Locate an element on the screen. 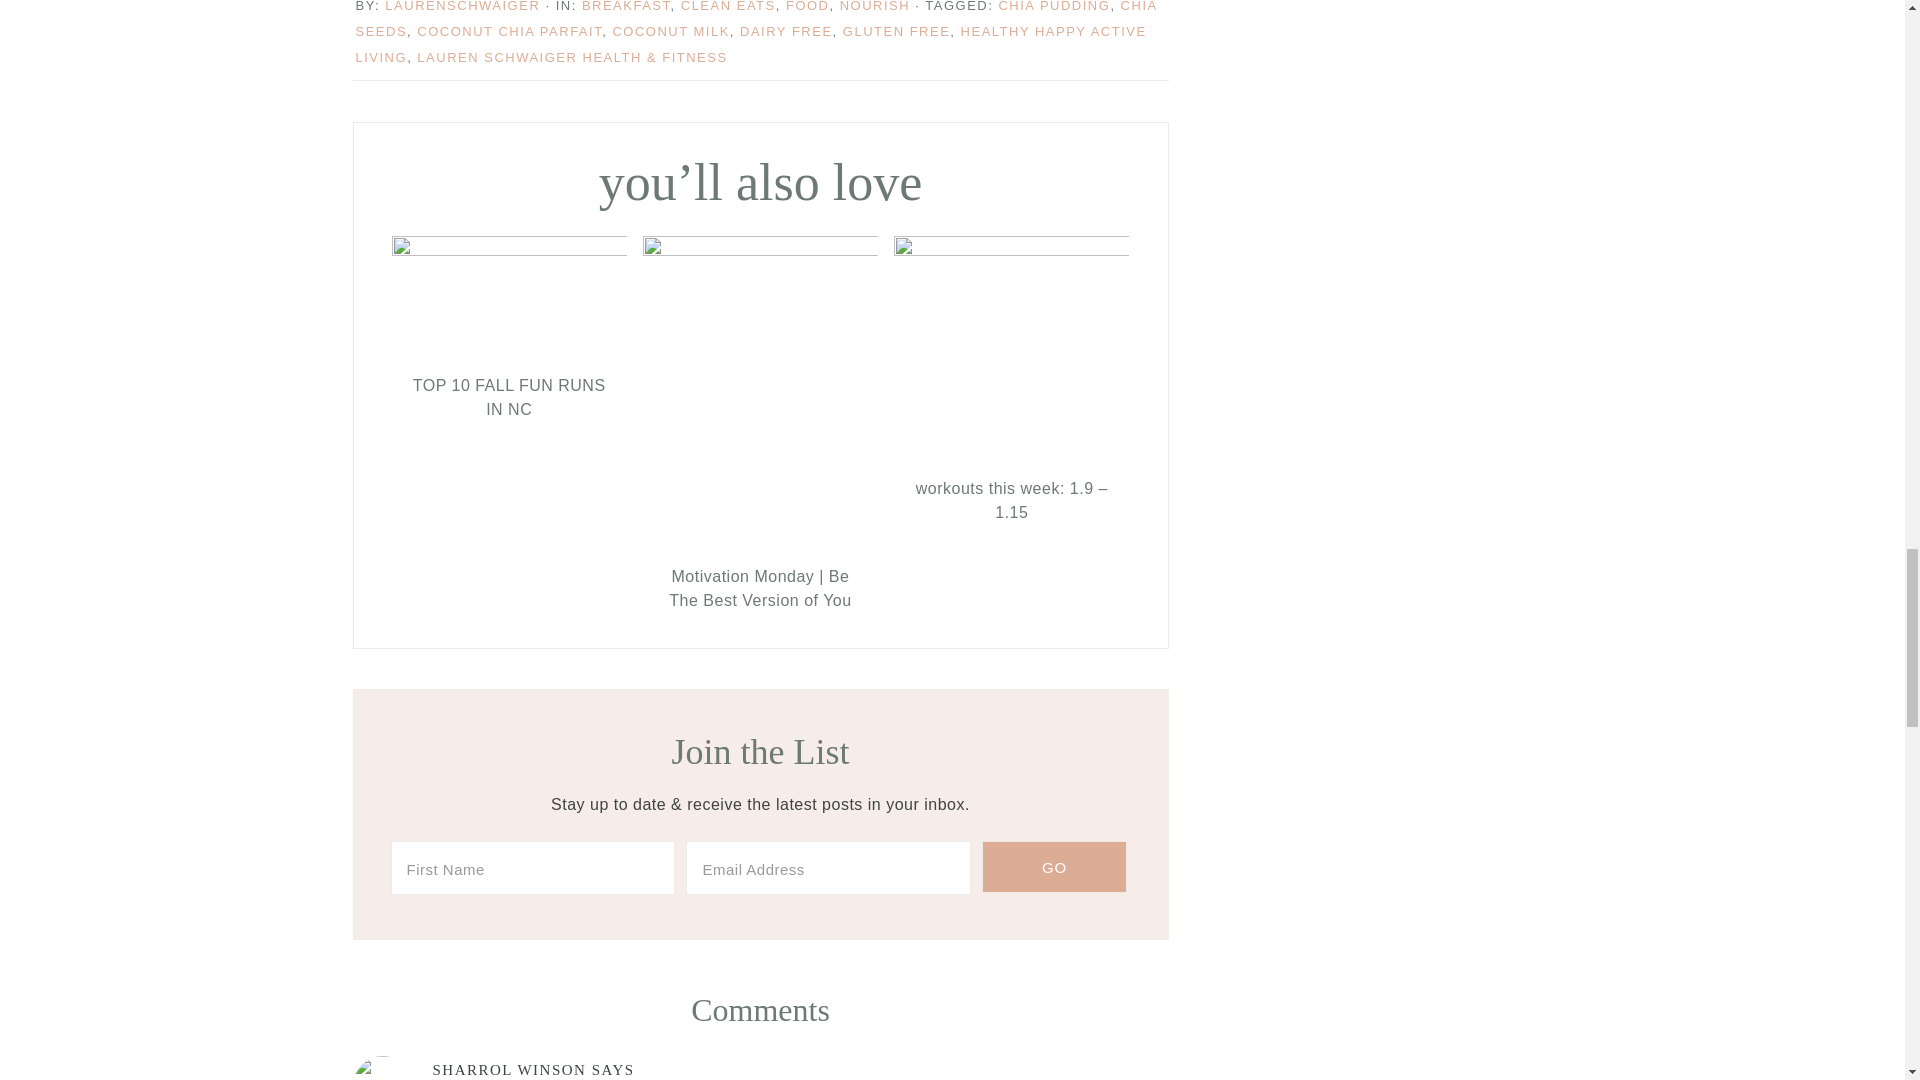  Permanent Link to TOP 10 FALL FUN RUNS IN NC is located at coordinates (509, 398).